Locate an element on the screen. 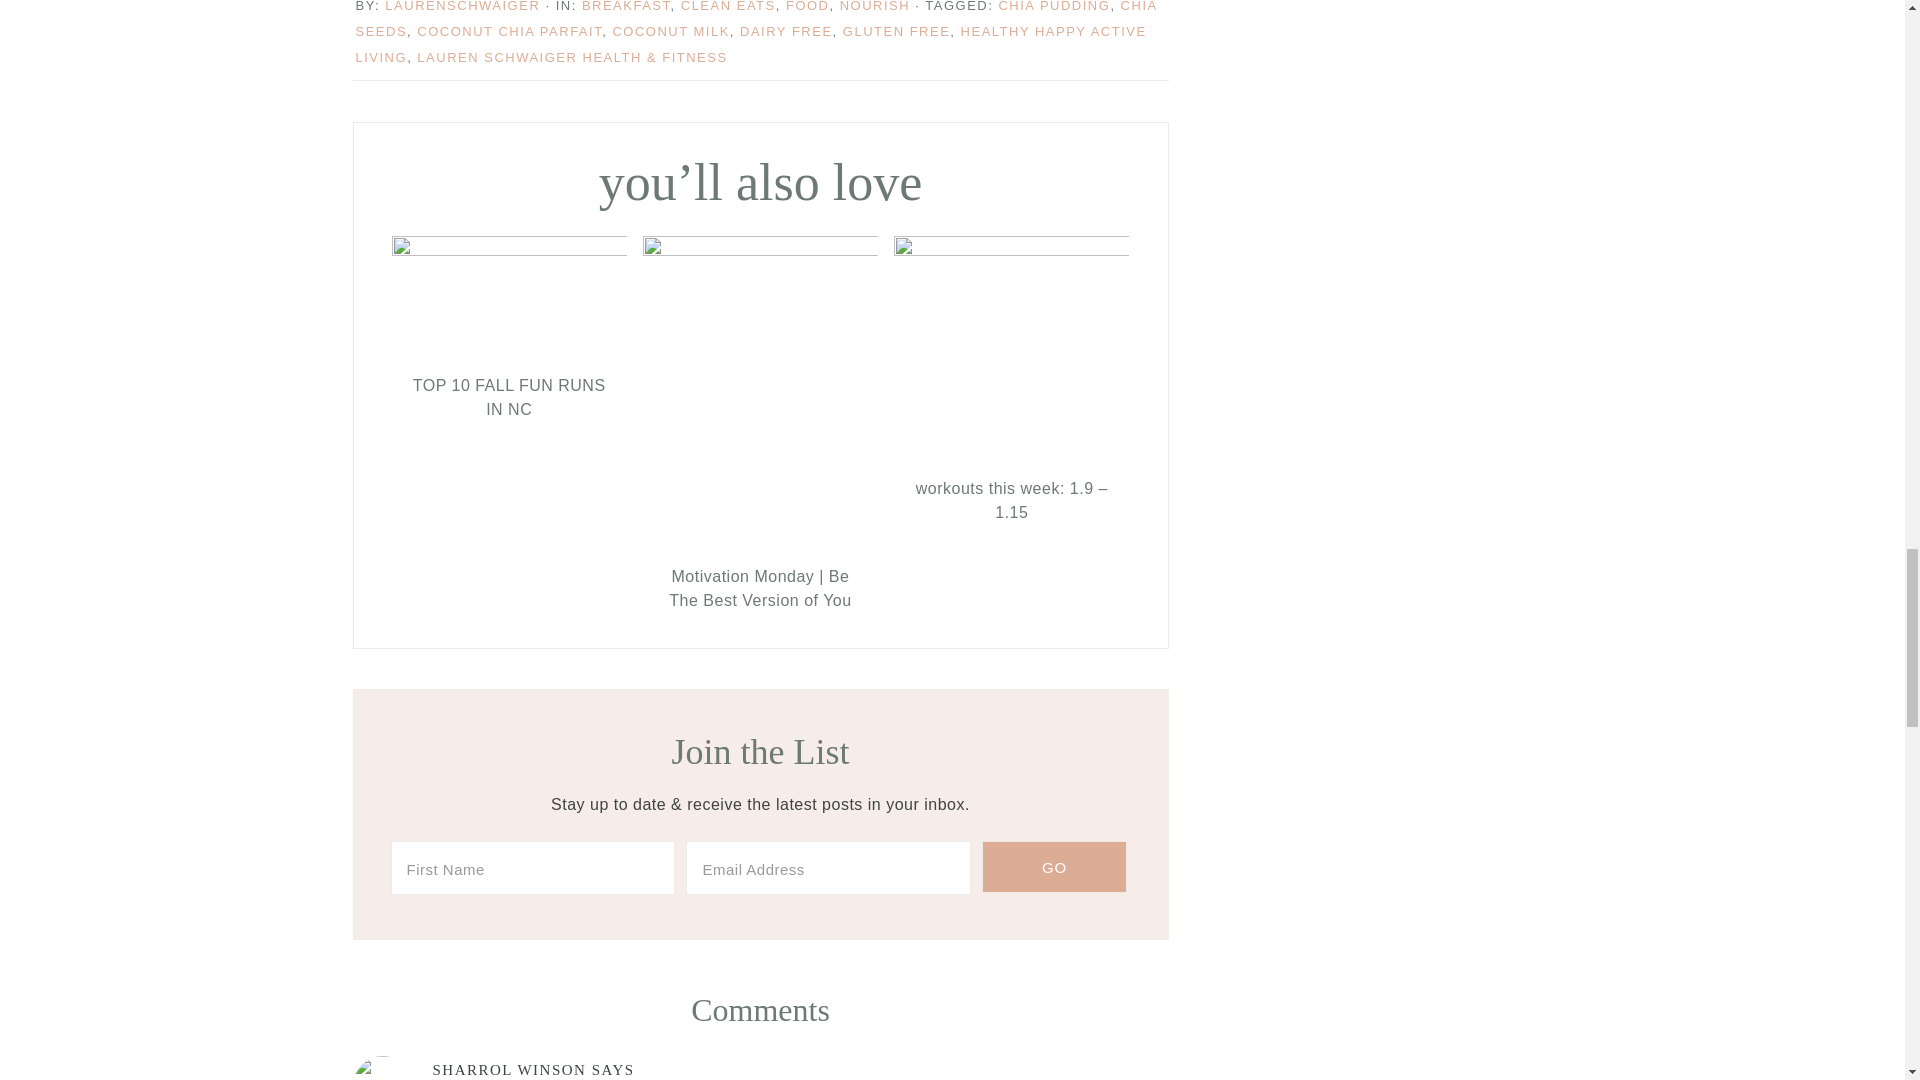  Permanent Link to TOP 10 FALL FUN RUNS IN NC is located at coordinates (509, 398).